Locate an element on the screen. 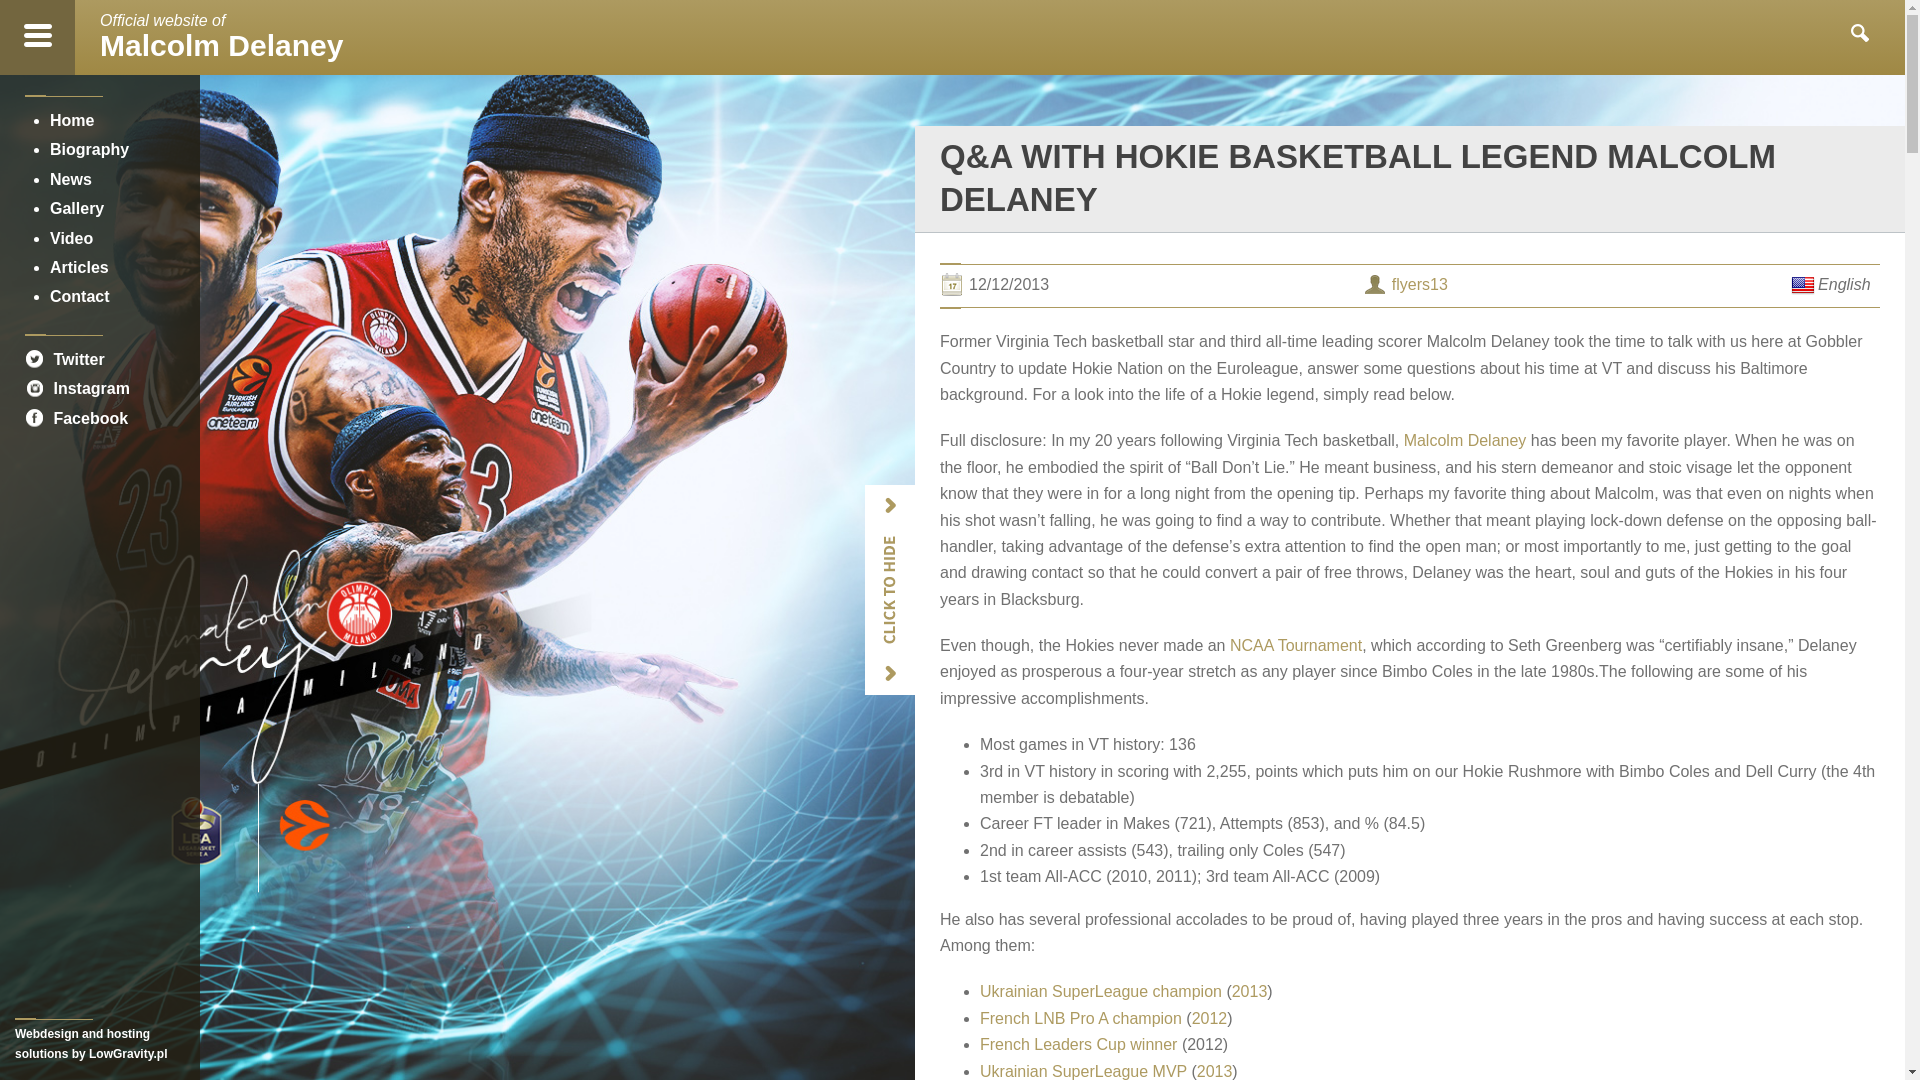 The height and width of the screenshot is (1080, 1920). NCAA Tournament is located at coordinates (221, 36).